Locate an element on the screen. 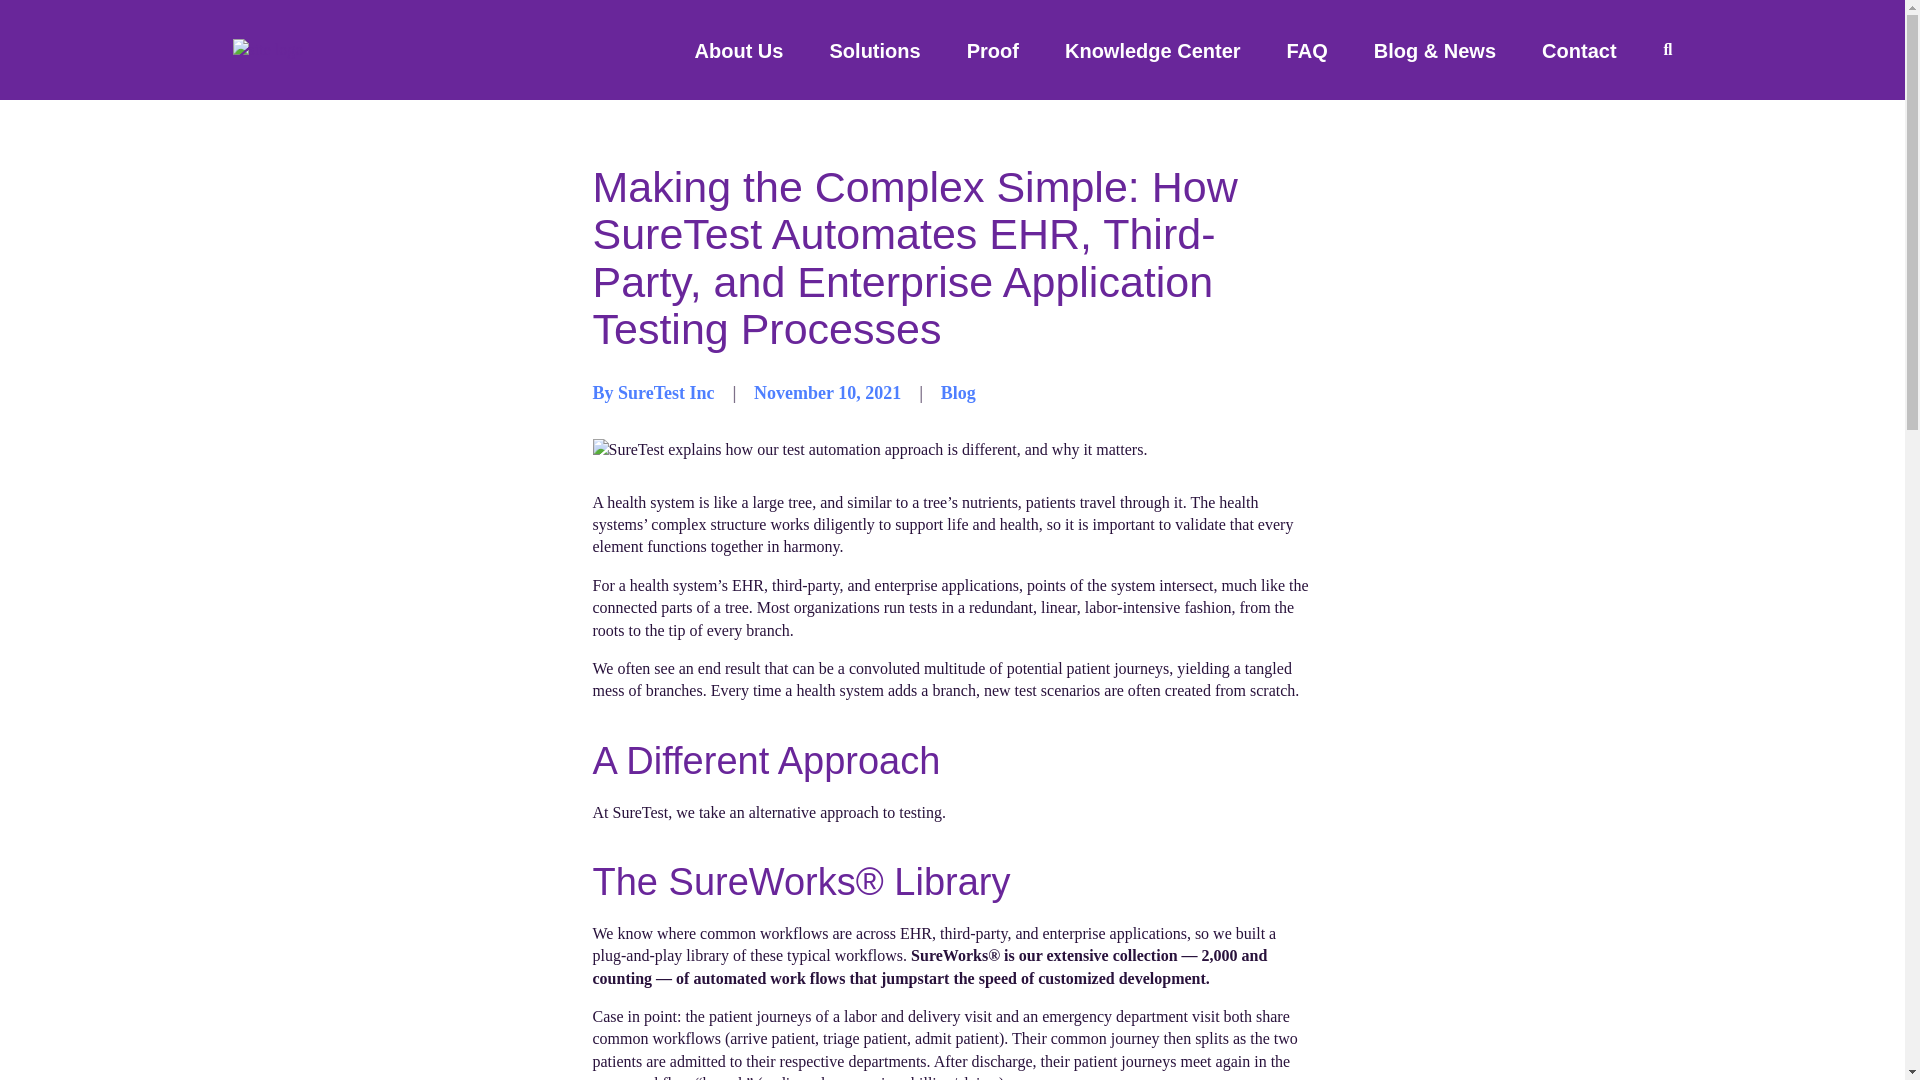 The width and height of the screenshot is (1920, 1080). Proof is located at coordinates (993, 50).